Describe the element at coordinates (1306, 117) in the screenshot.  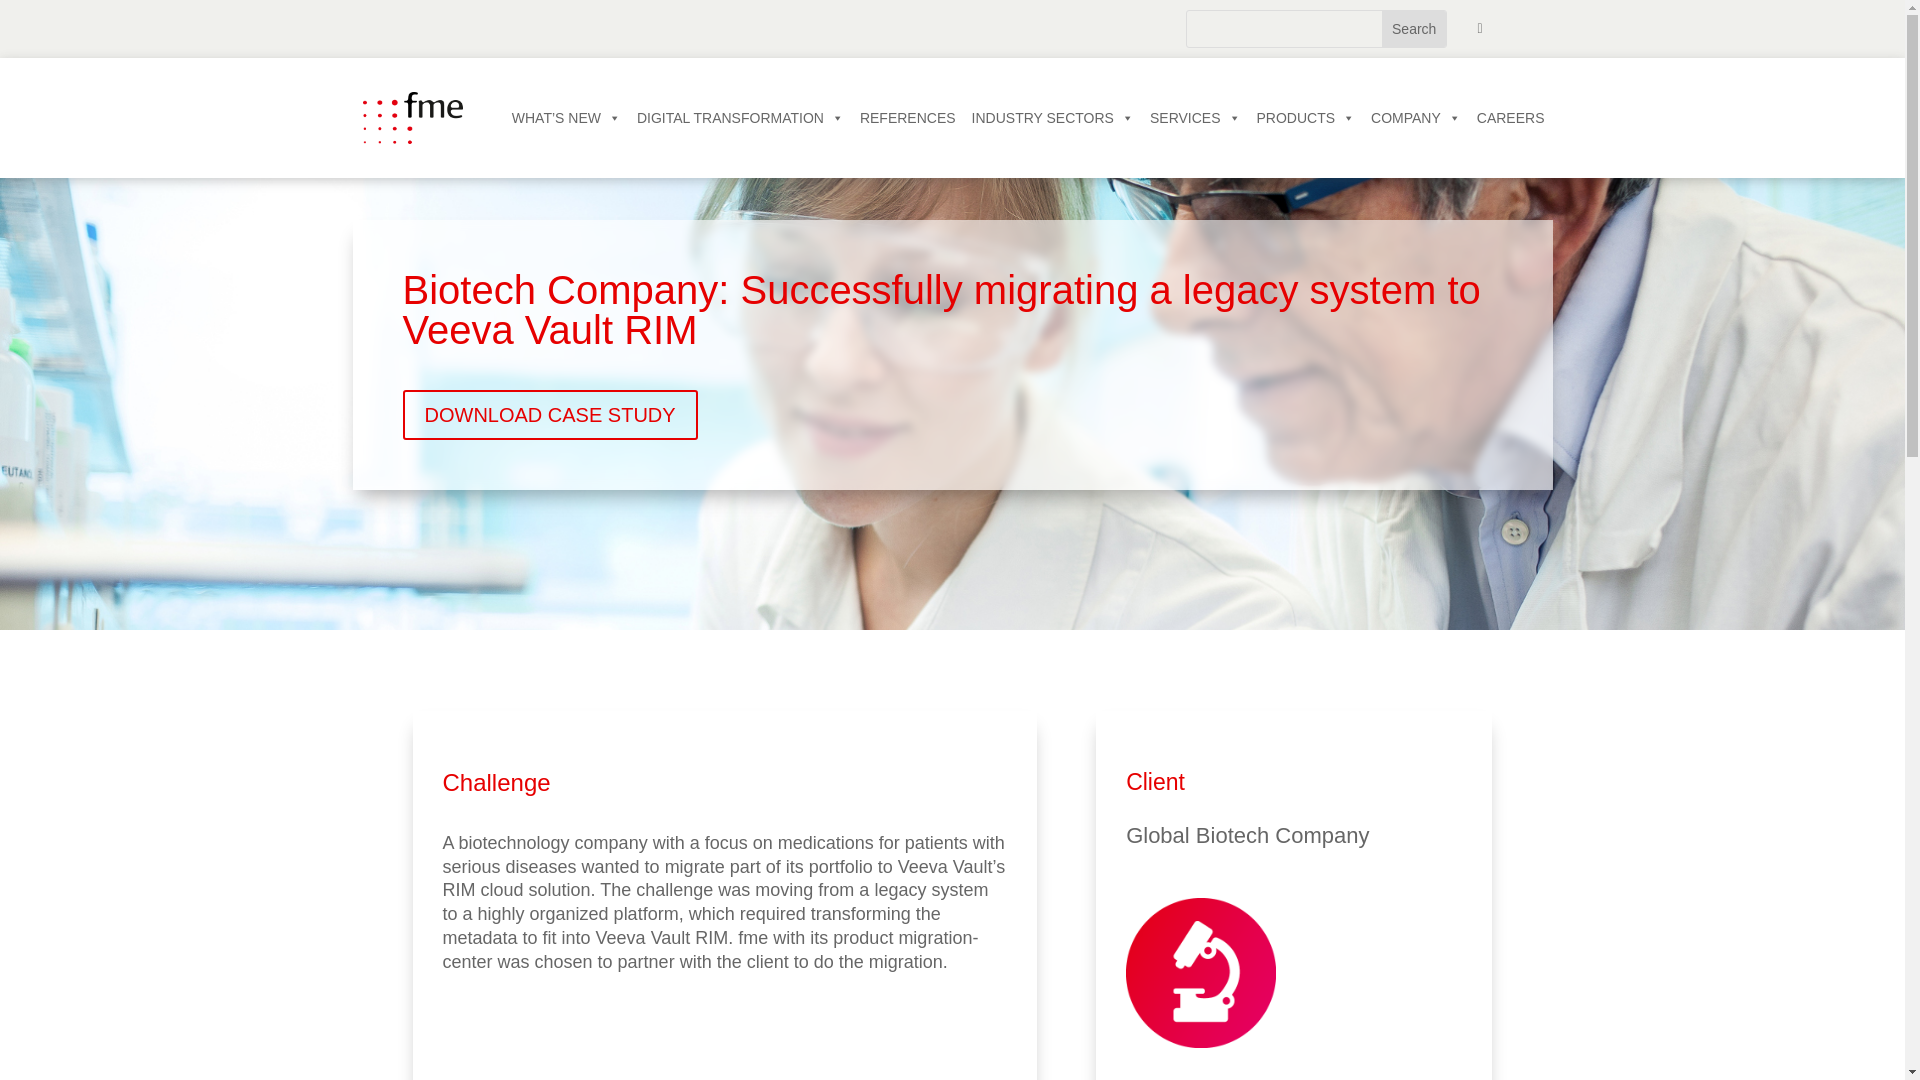
I see `PRODUCTS` at that location.